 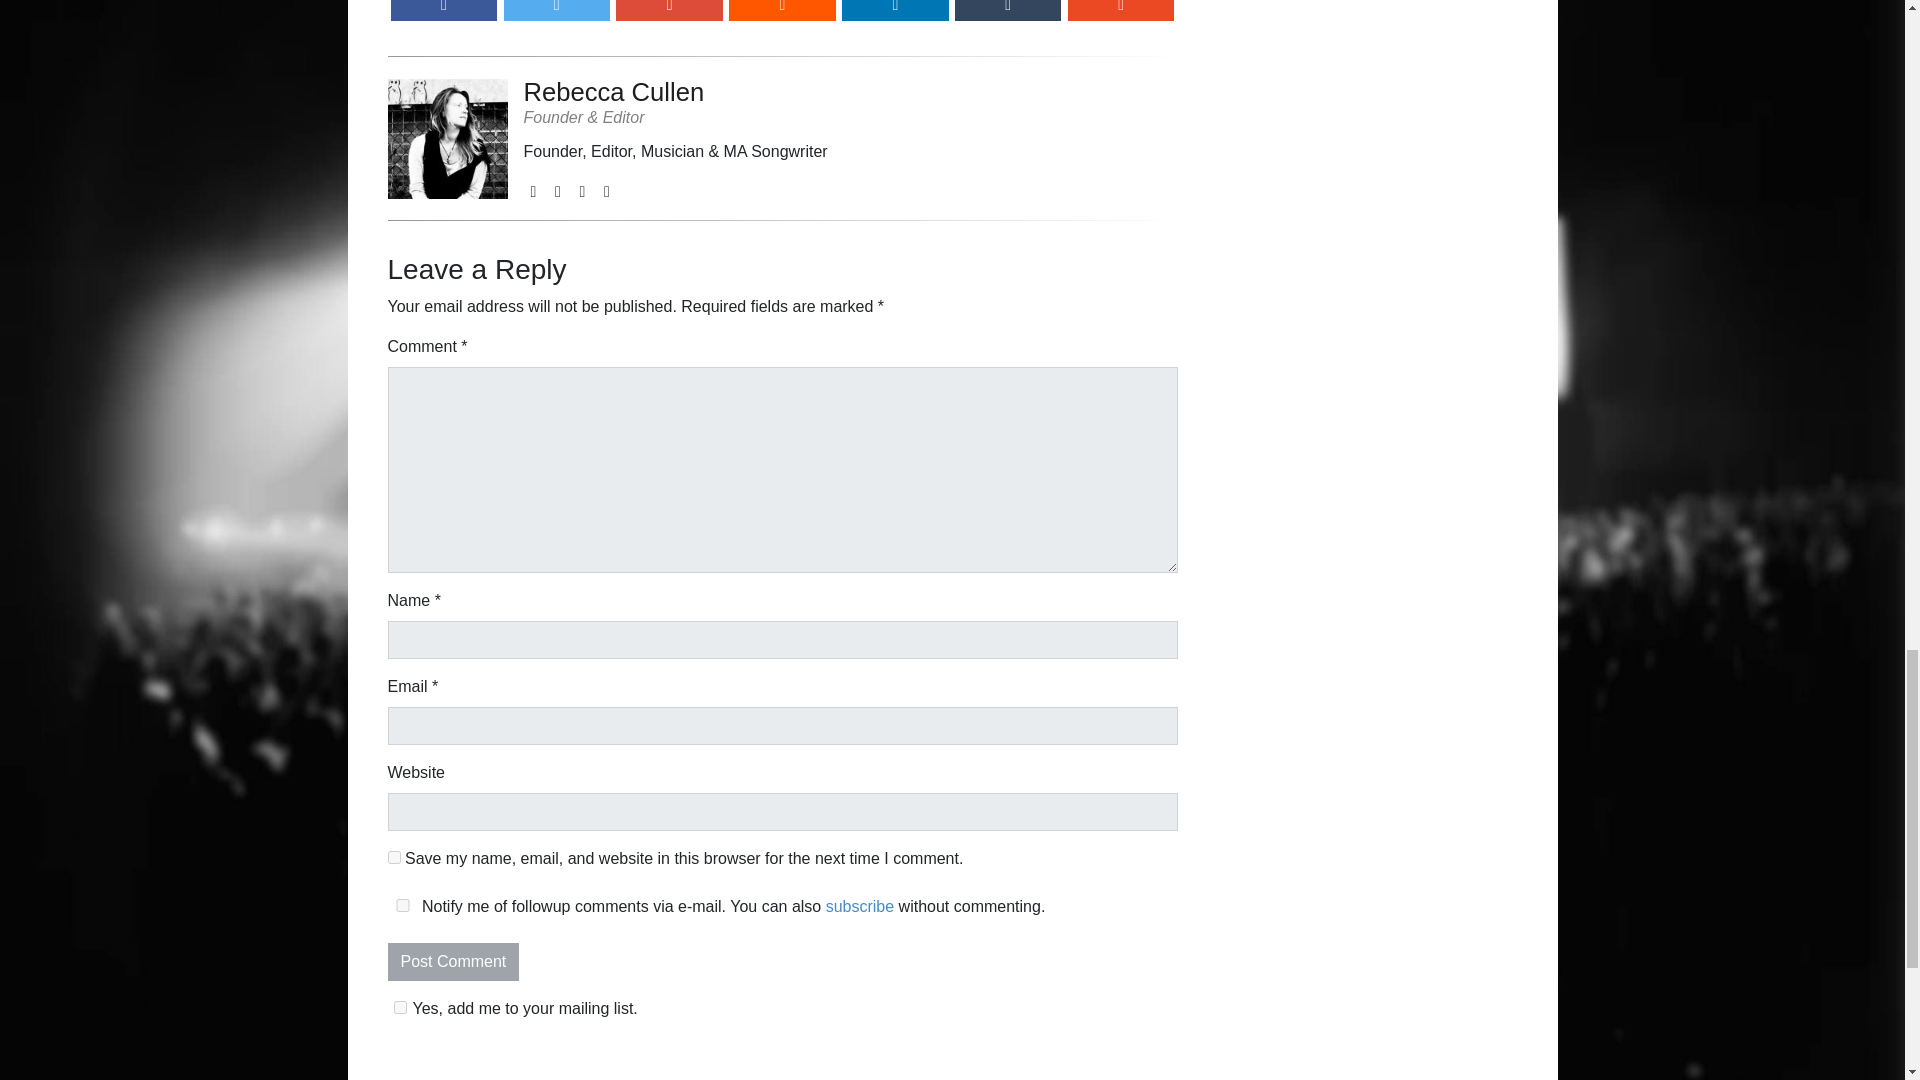 What do you see at coordinates (860, 906) in the screenshot?
I see `subscribe` at bounding box center [860, 906].